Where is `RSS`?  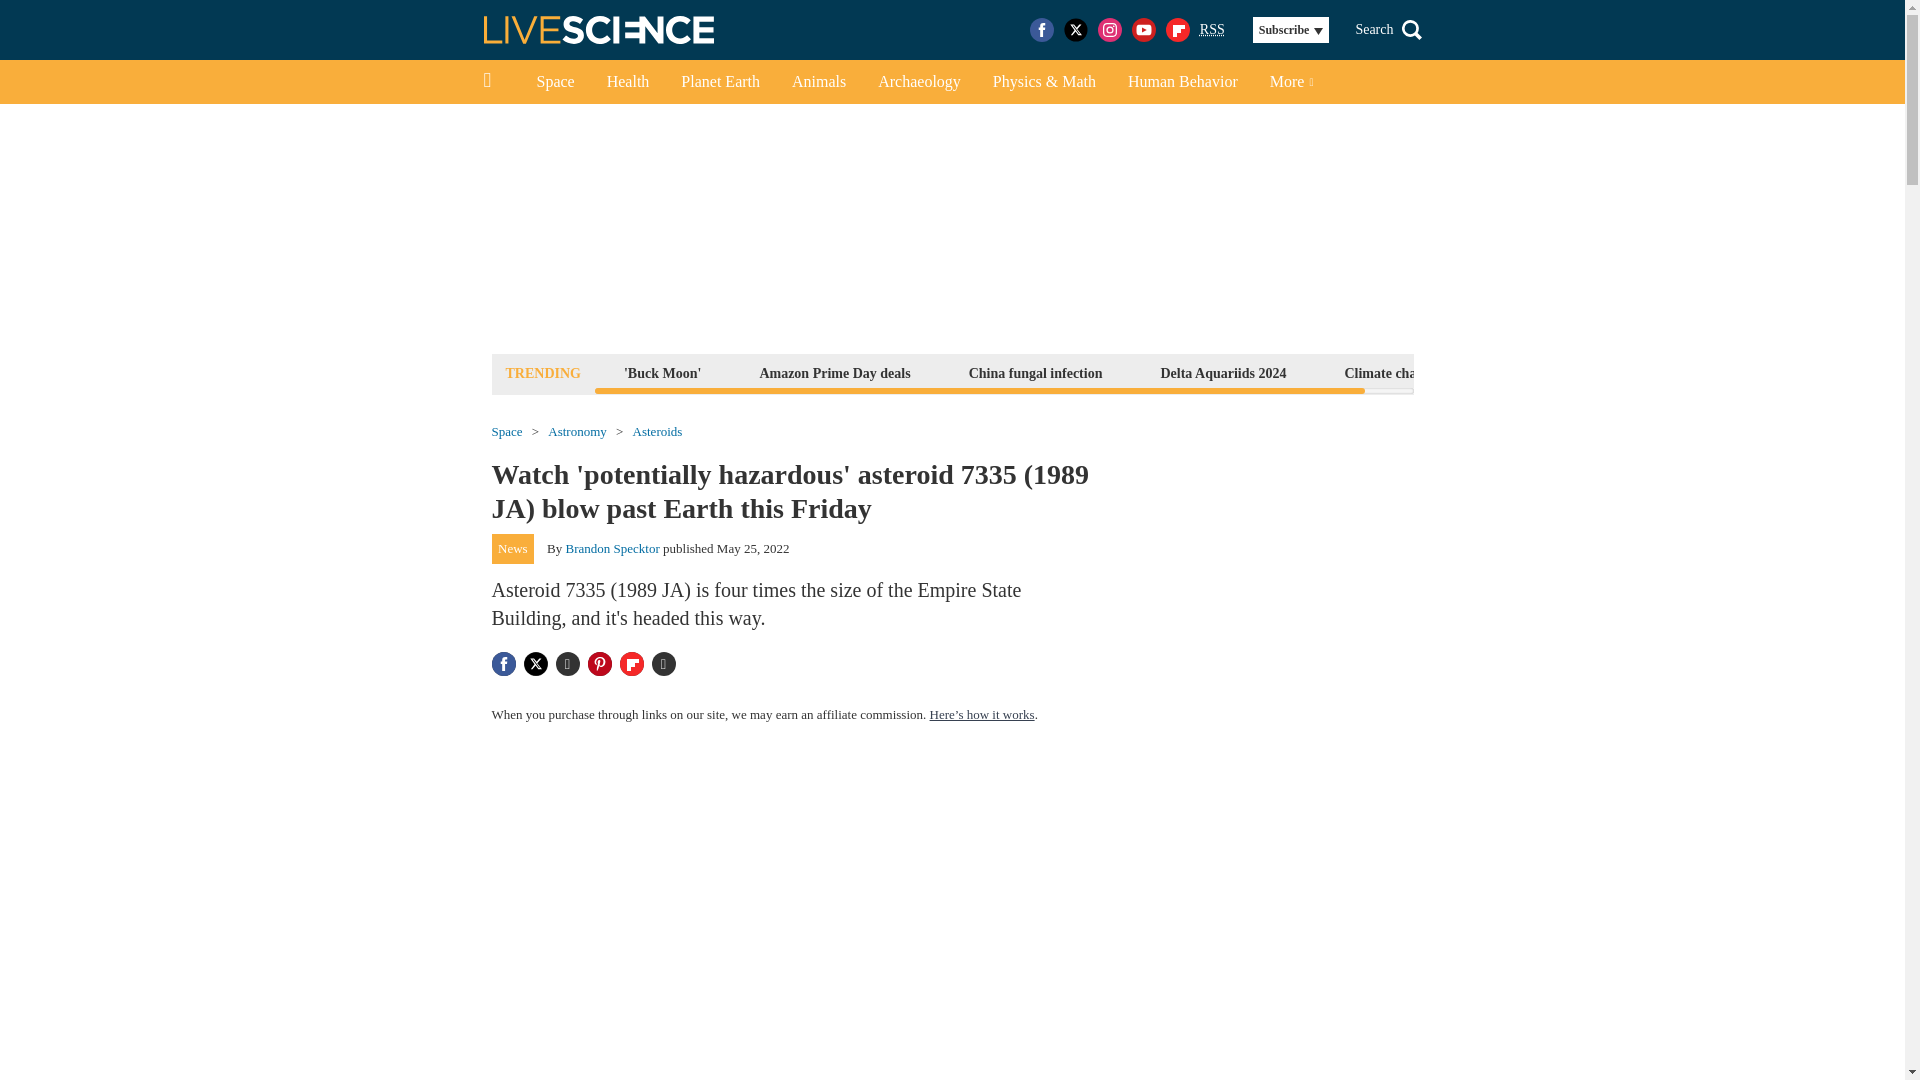 RSS is located at coordinates (1212, 30).